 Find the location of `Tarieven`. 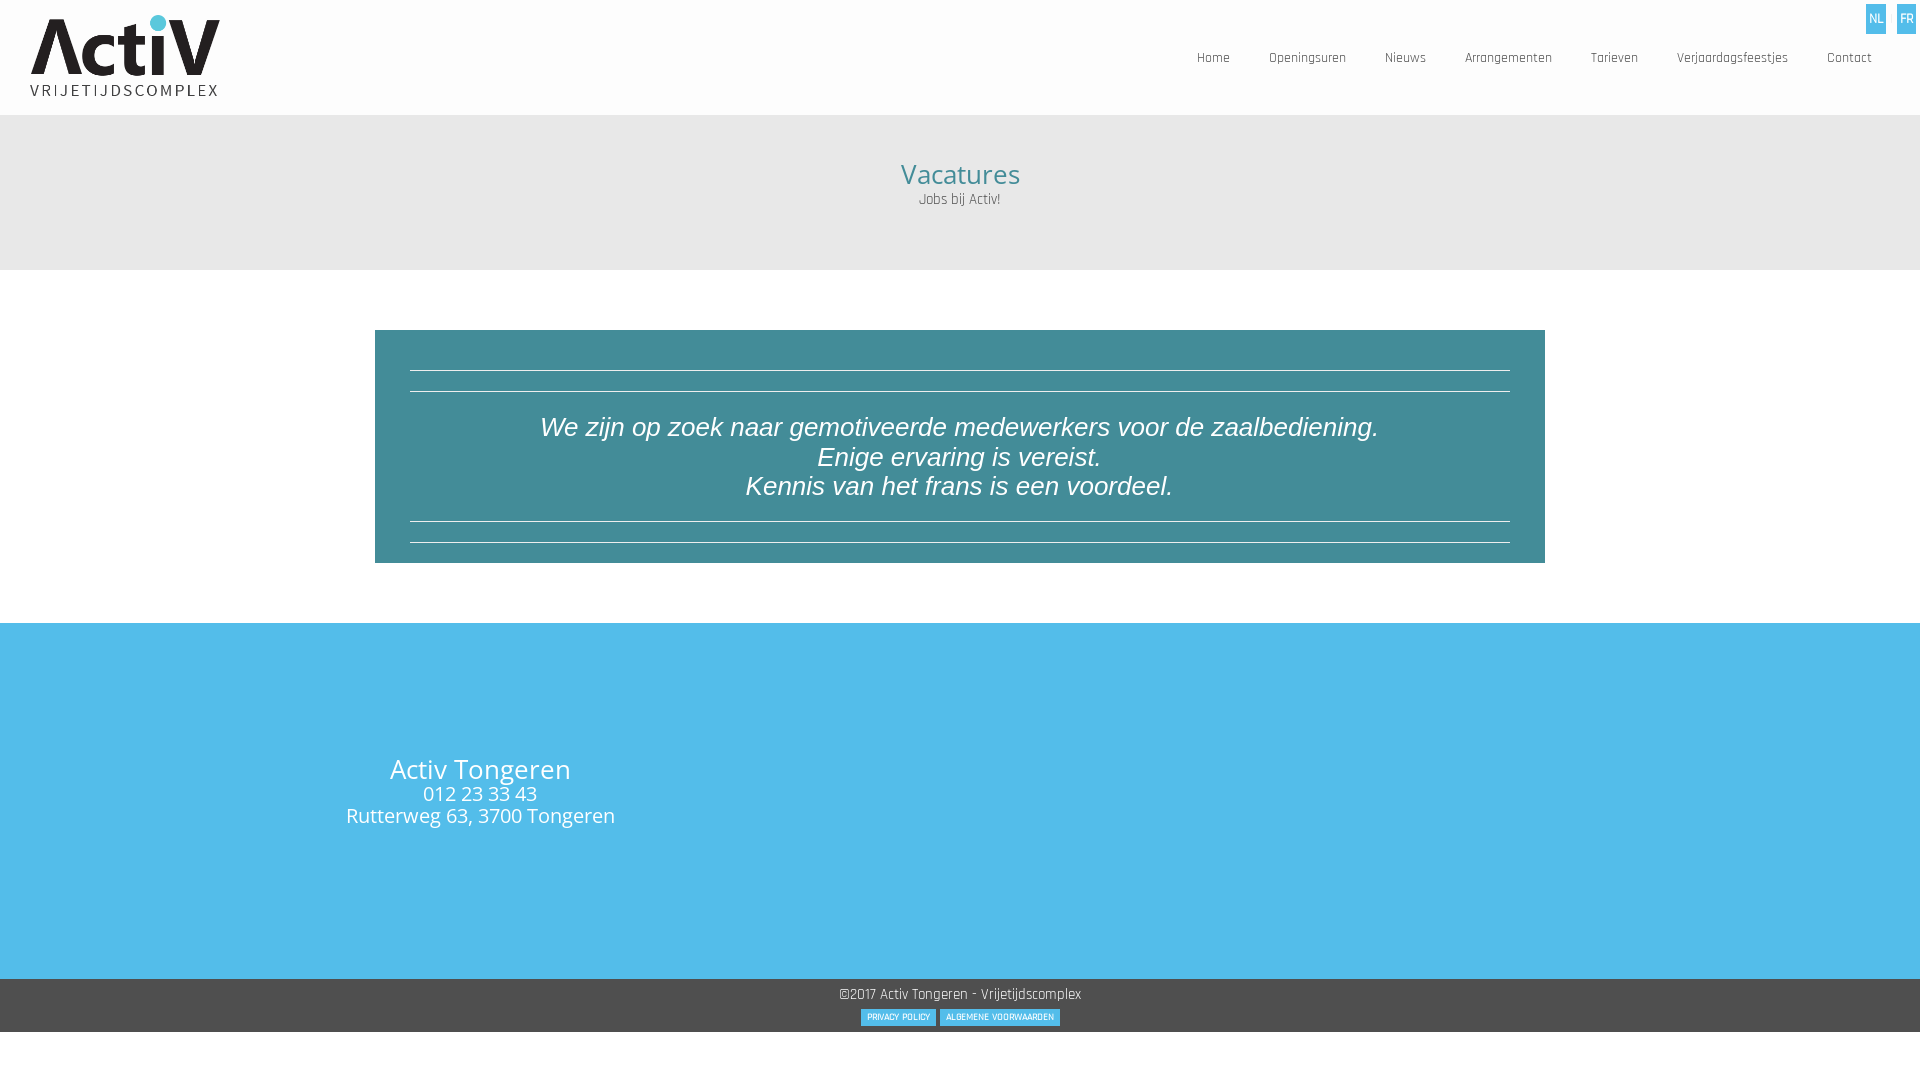

Tarieven is located at coordinates (1614, 58).